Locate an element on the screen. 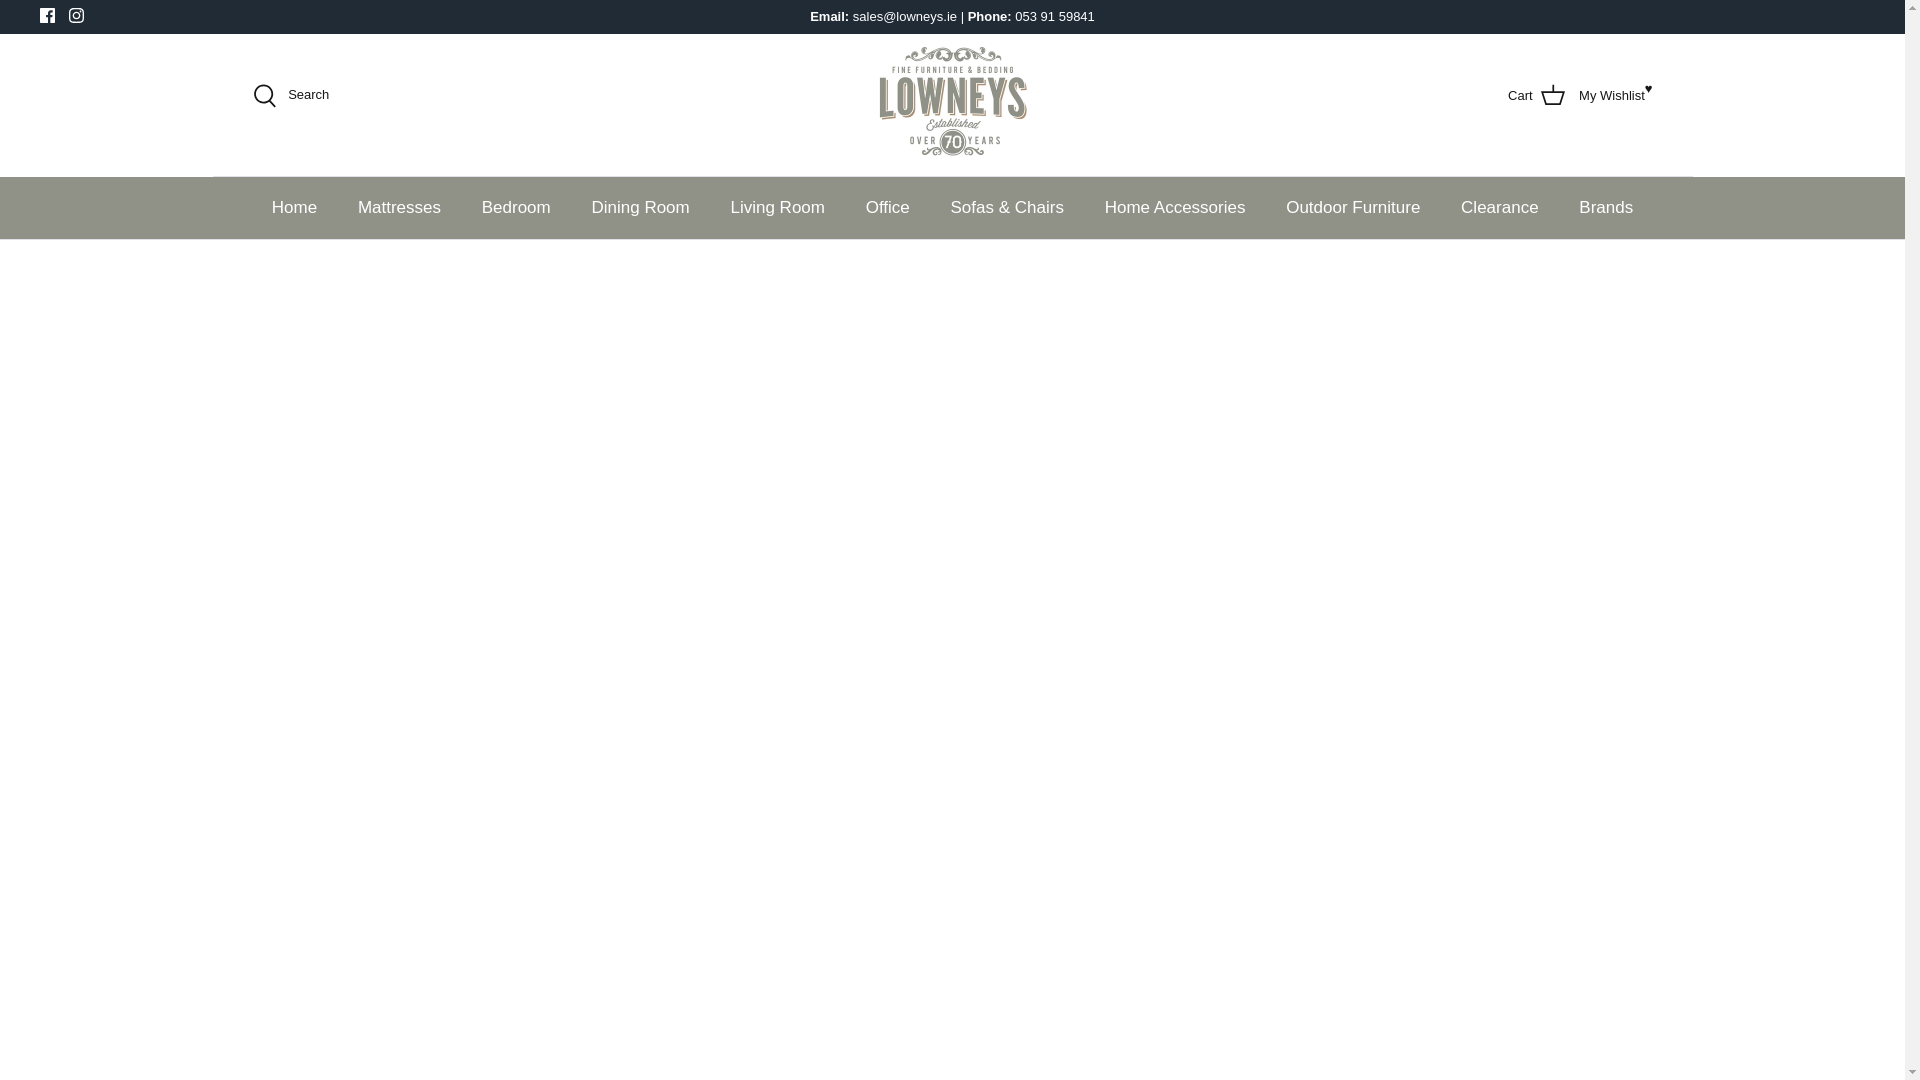  Facebook is located at coordinates (1612, 96).